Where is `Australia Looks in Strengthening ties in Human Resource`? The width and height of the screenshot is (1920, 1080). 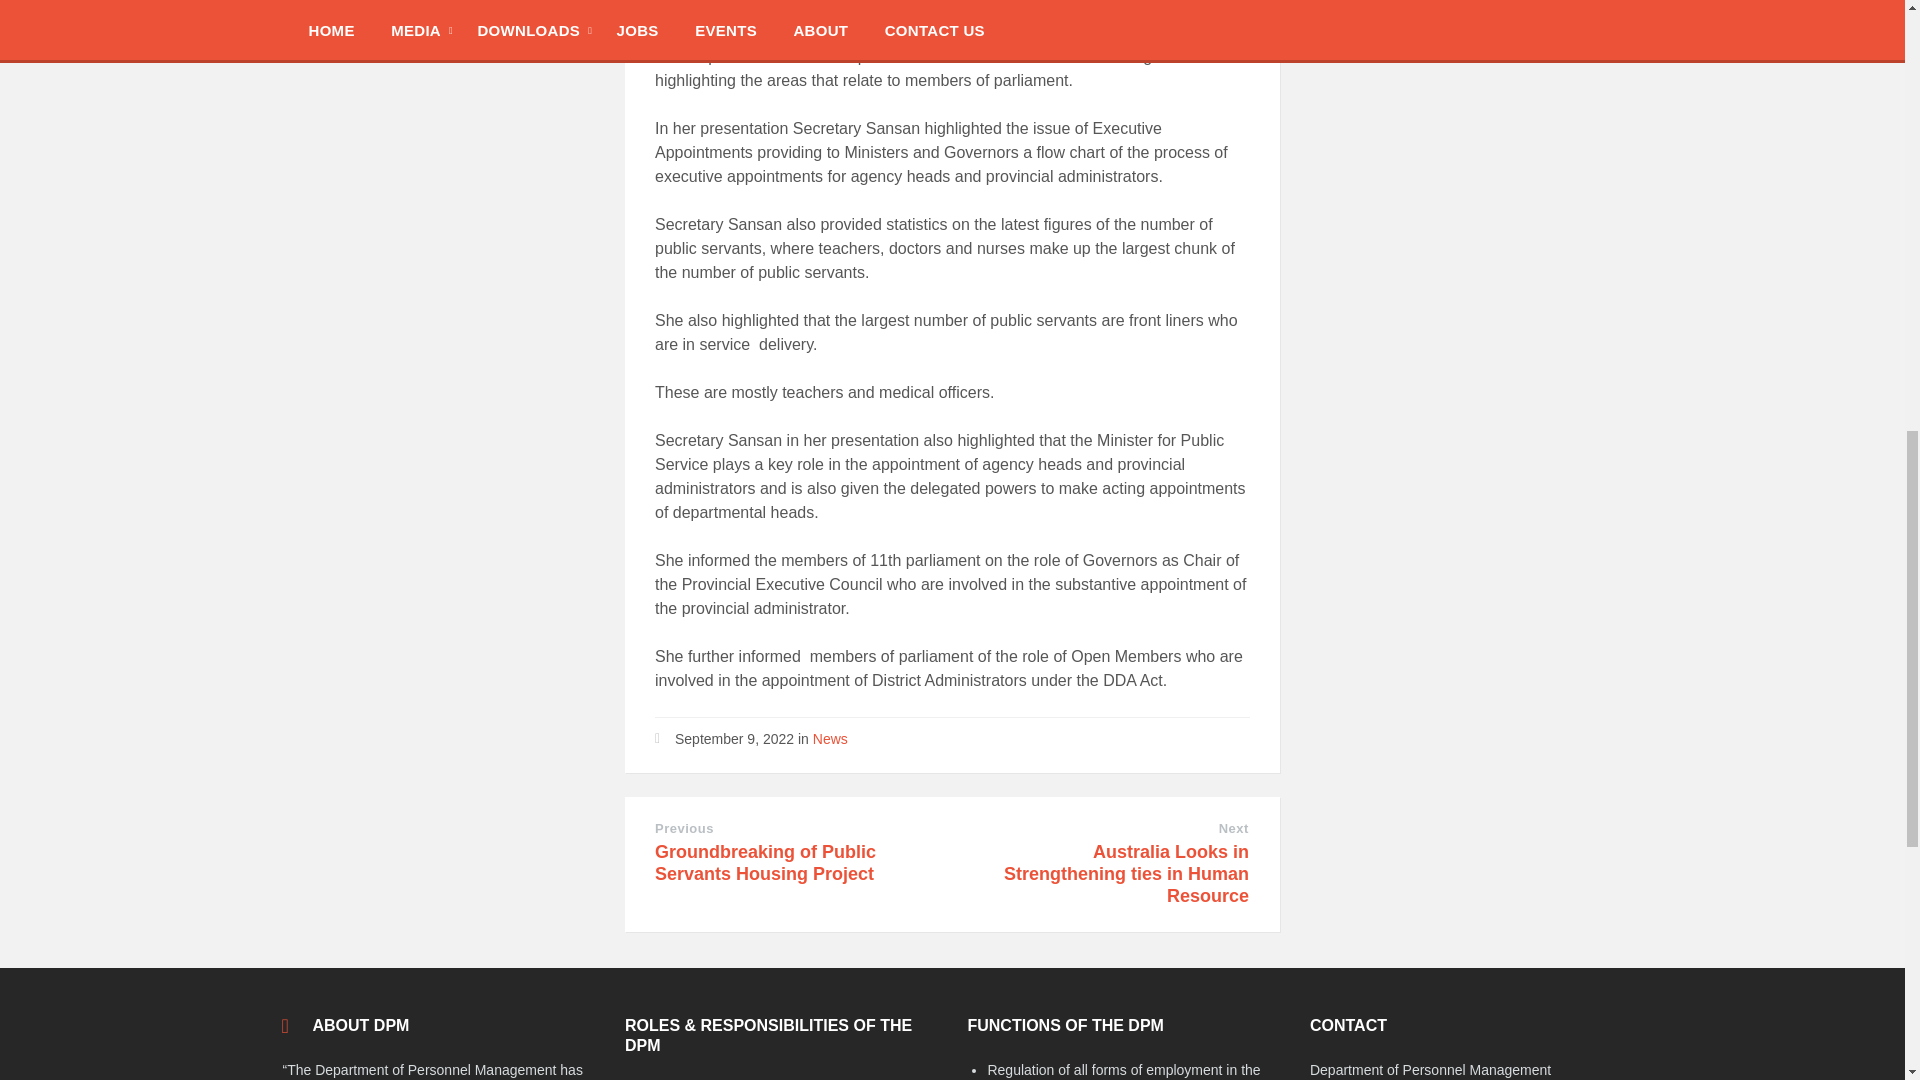
Australia Looks in Strengthening ties in Human Resource is located at coordinates (1126, 874).